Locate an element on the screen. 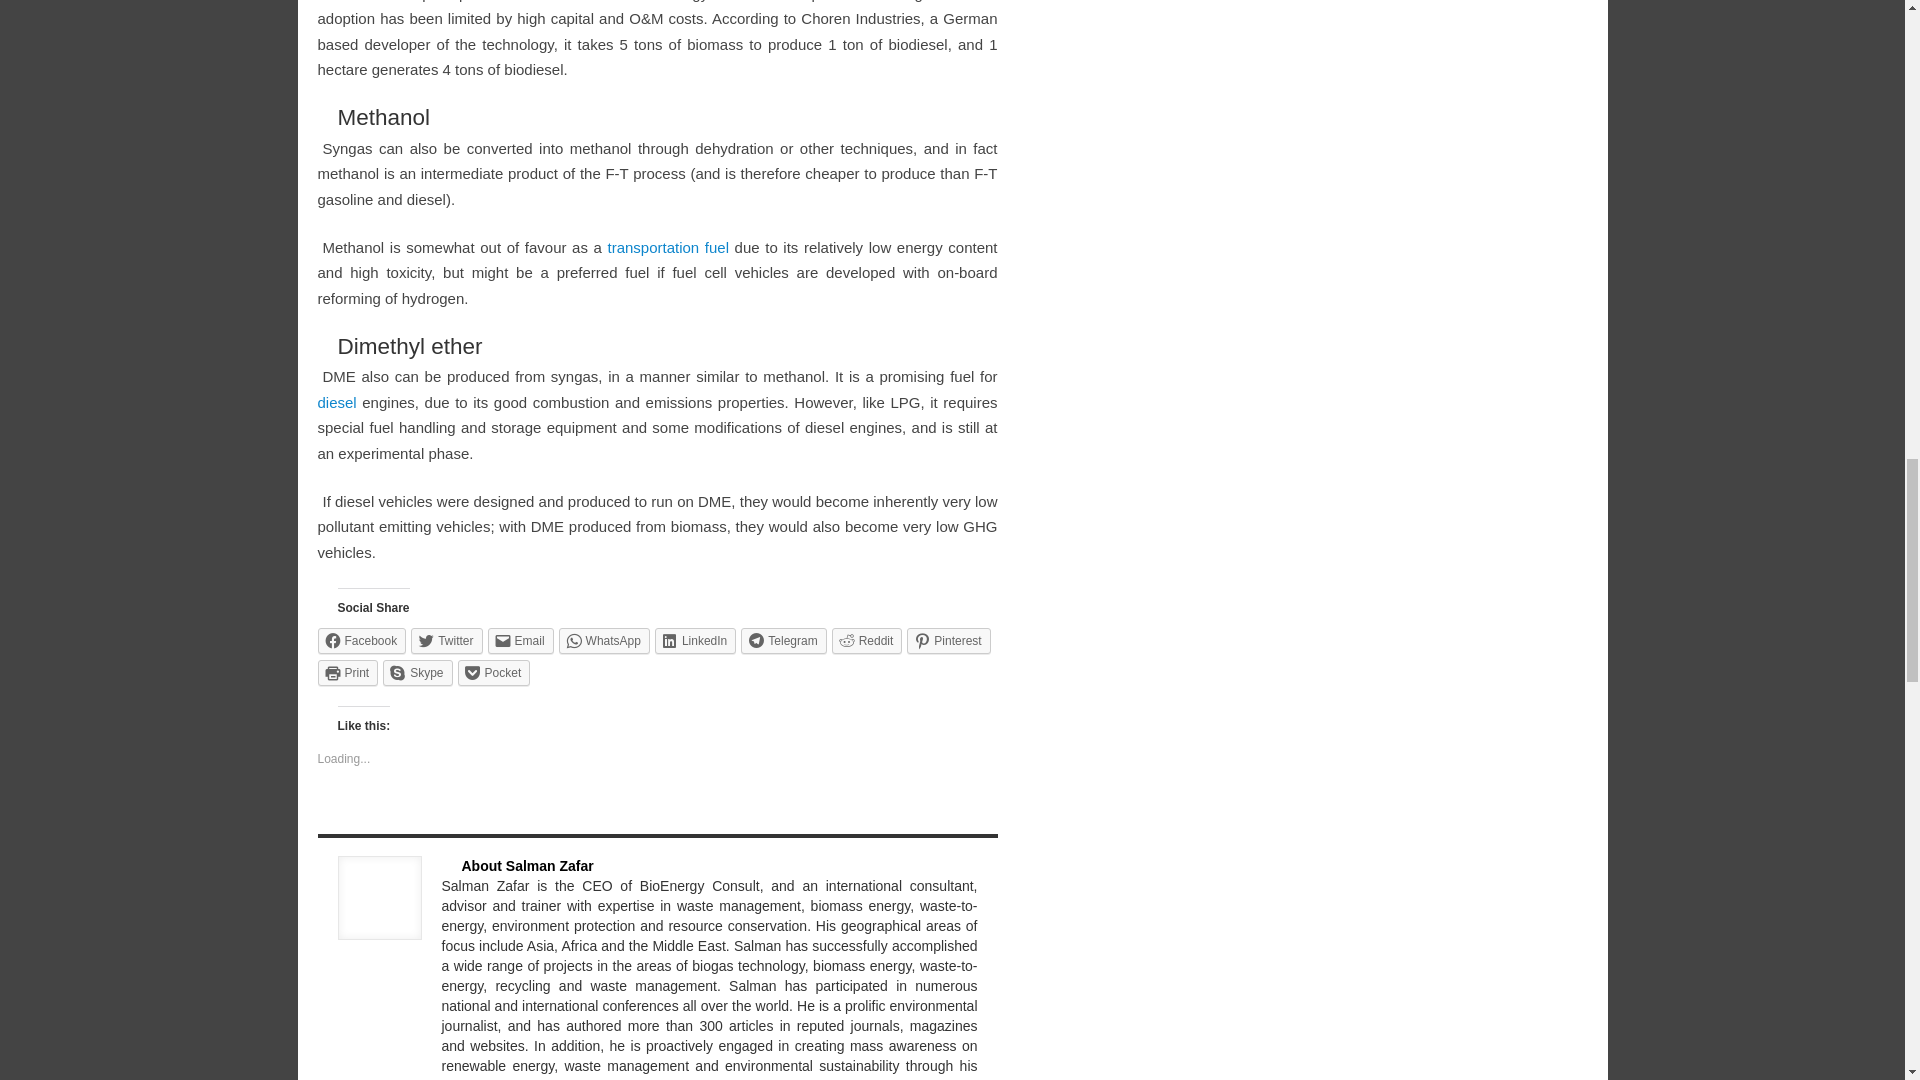  Pocket is located at coordinates (494, 672).